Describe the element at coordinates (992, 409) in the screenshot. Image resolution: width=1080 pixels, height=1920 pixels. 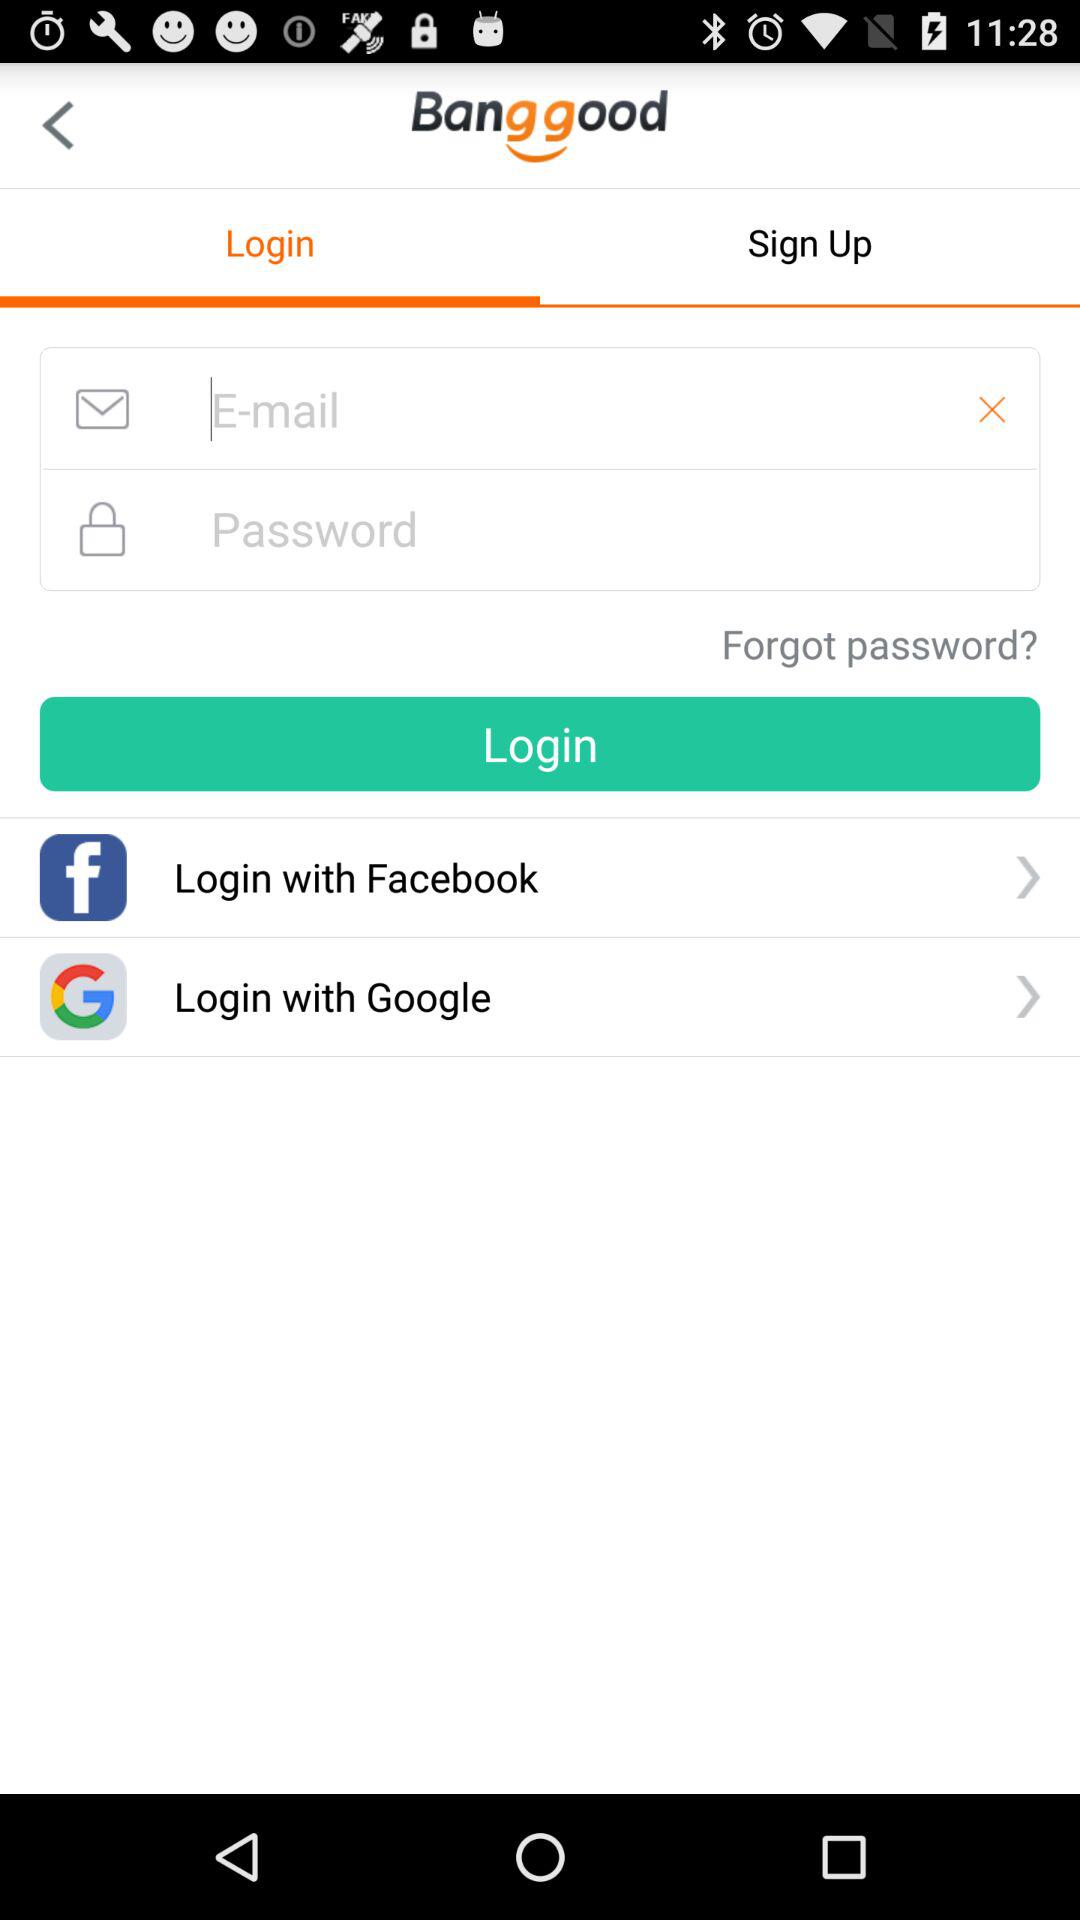
I see `close out email` at that location.